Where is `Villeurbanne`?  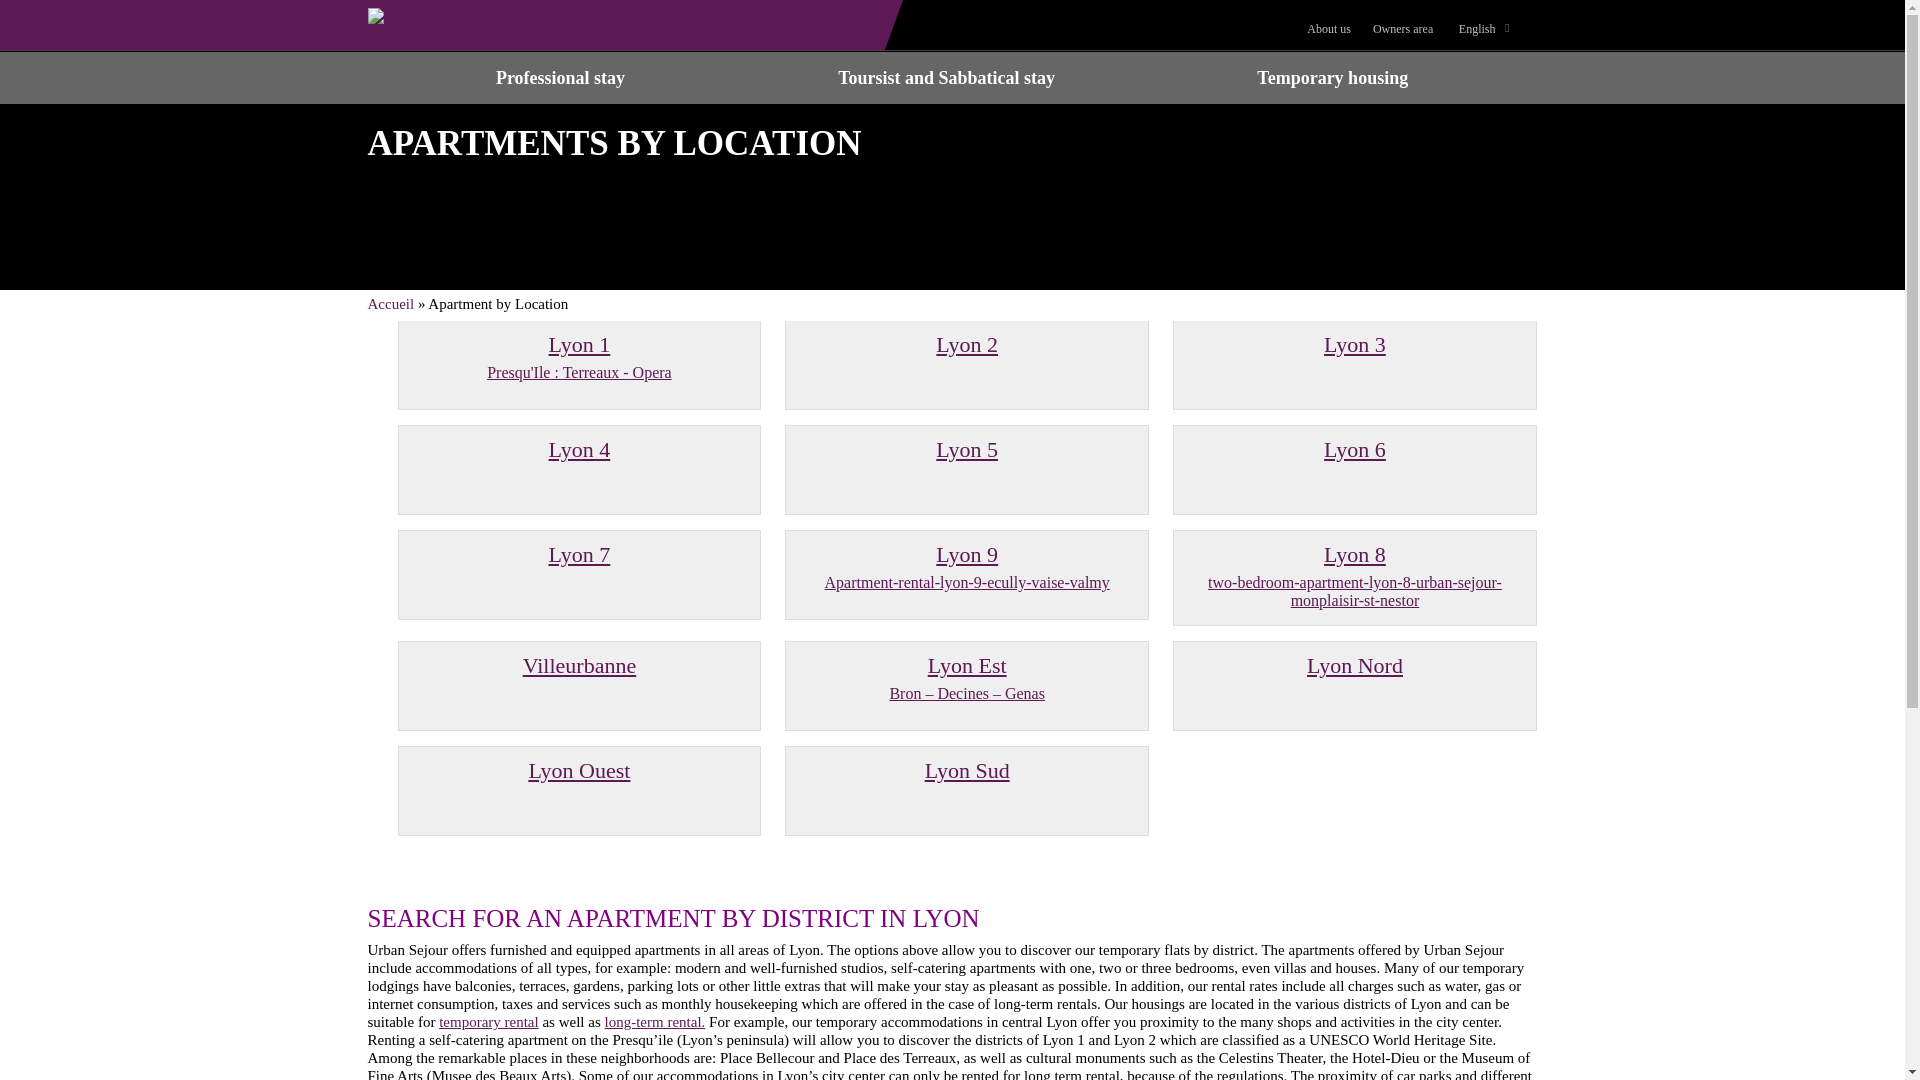
Villeurbanne is located at coordinates (580, 666).